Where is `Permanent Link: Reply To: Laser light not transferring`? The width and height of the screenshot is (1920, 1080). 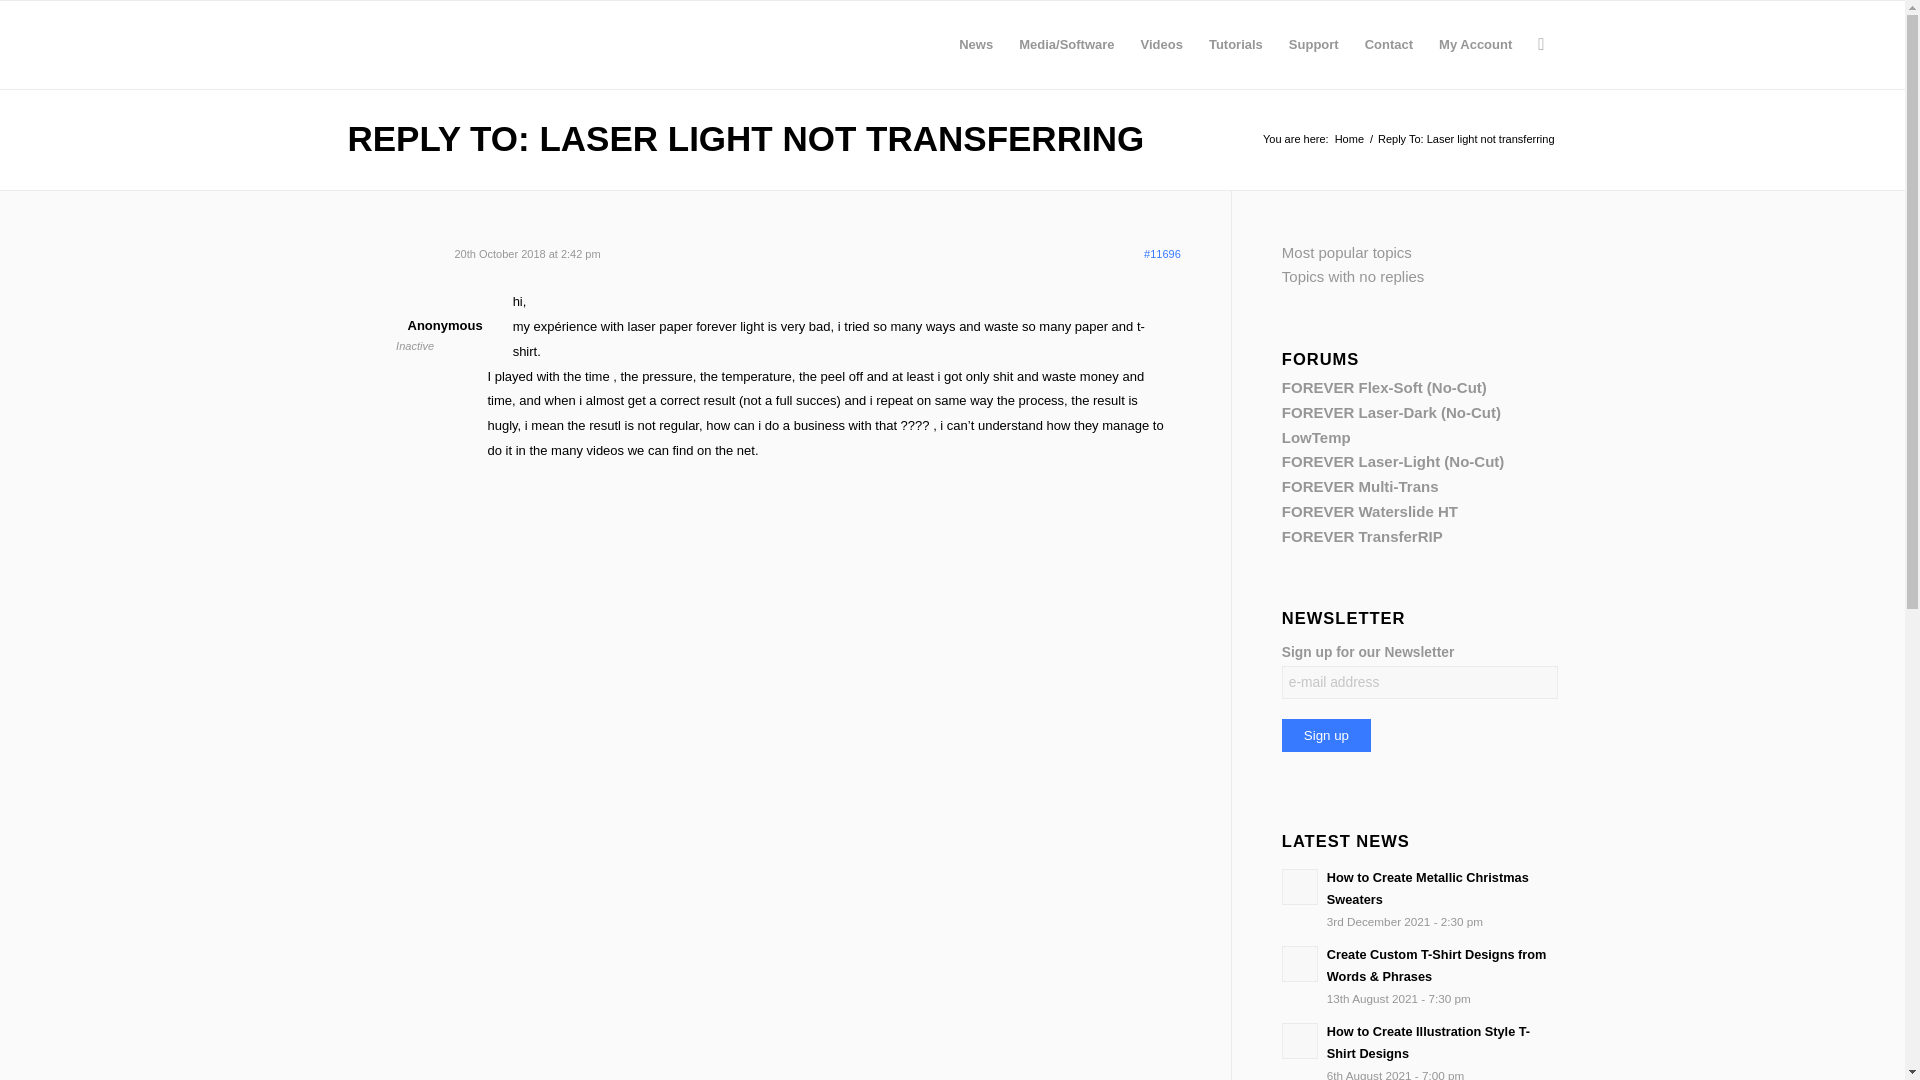
Permanent Link: Reply To: Laser light not transferring is located at coordinates (746, 138).